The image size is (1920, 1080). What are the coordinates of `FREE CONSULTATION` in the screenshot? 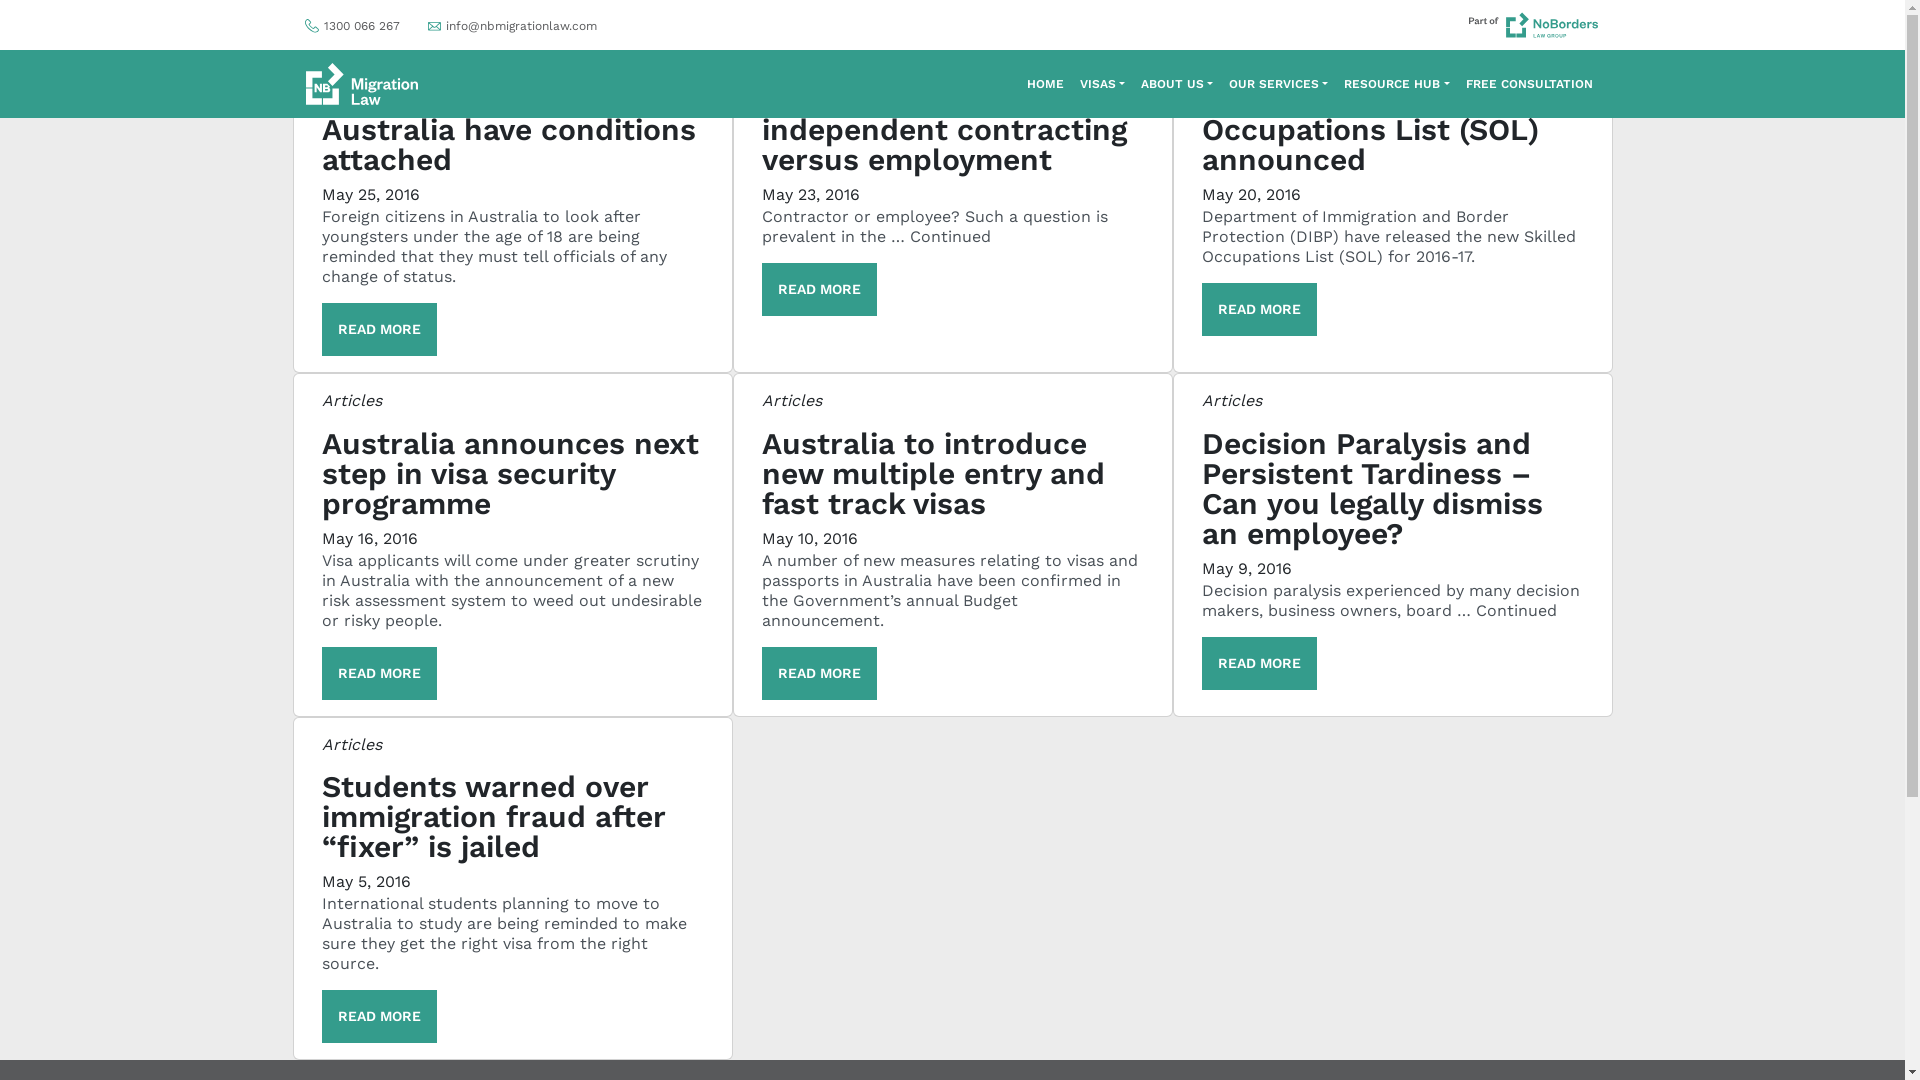 It's located at (1530, 84).